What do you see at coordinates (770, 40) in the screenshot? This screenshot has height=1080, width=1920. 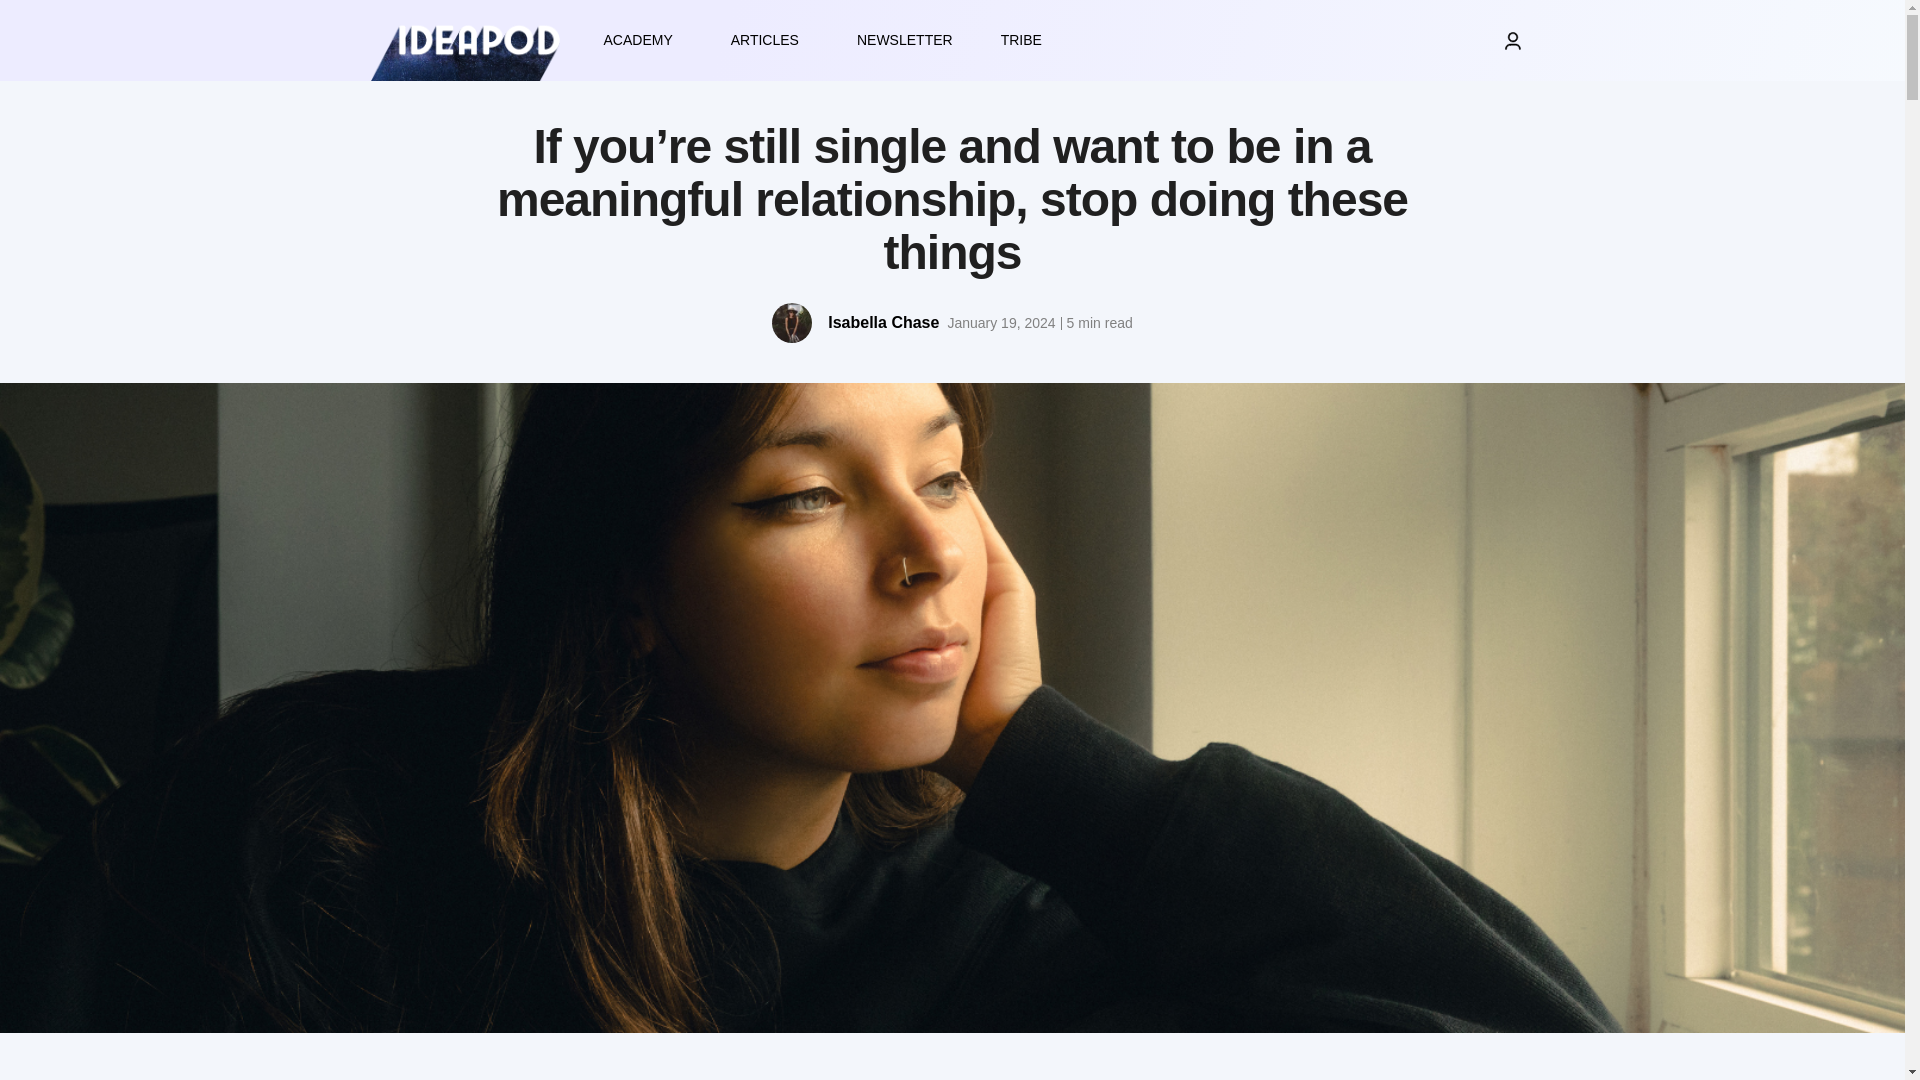 I see `ARTICLES` at bounding box center [770, 40].